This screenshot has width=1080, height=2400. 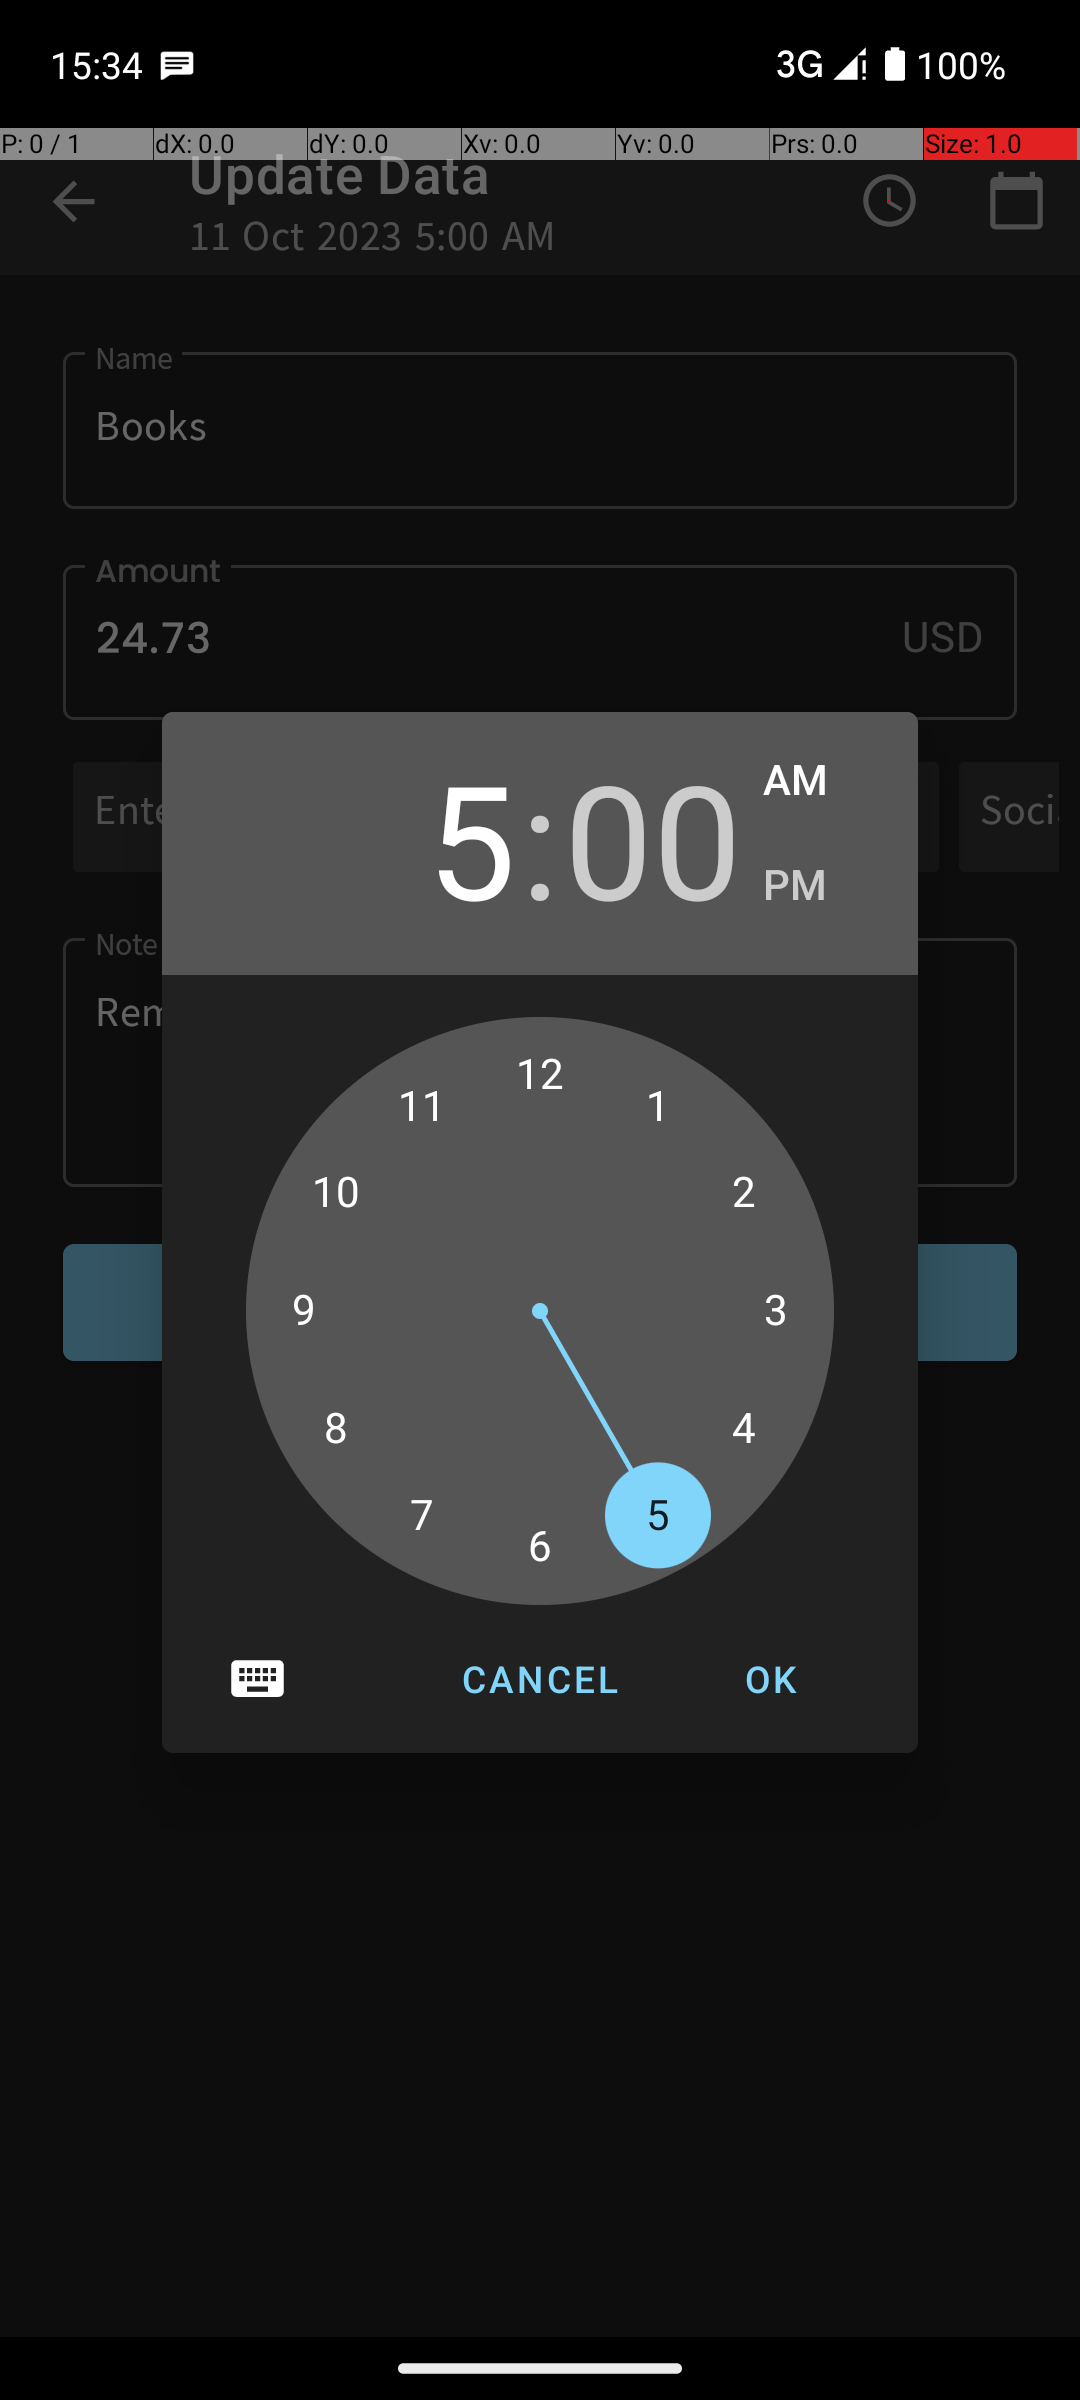 What do you see at coordinates (422, 1106) in the screenshot?
I see `11` at bounding box center [422, 1106].